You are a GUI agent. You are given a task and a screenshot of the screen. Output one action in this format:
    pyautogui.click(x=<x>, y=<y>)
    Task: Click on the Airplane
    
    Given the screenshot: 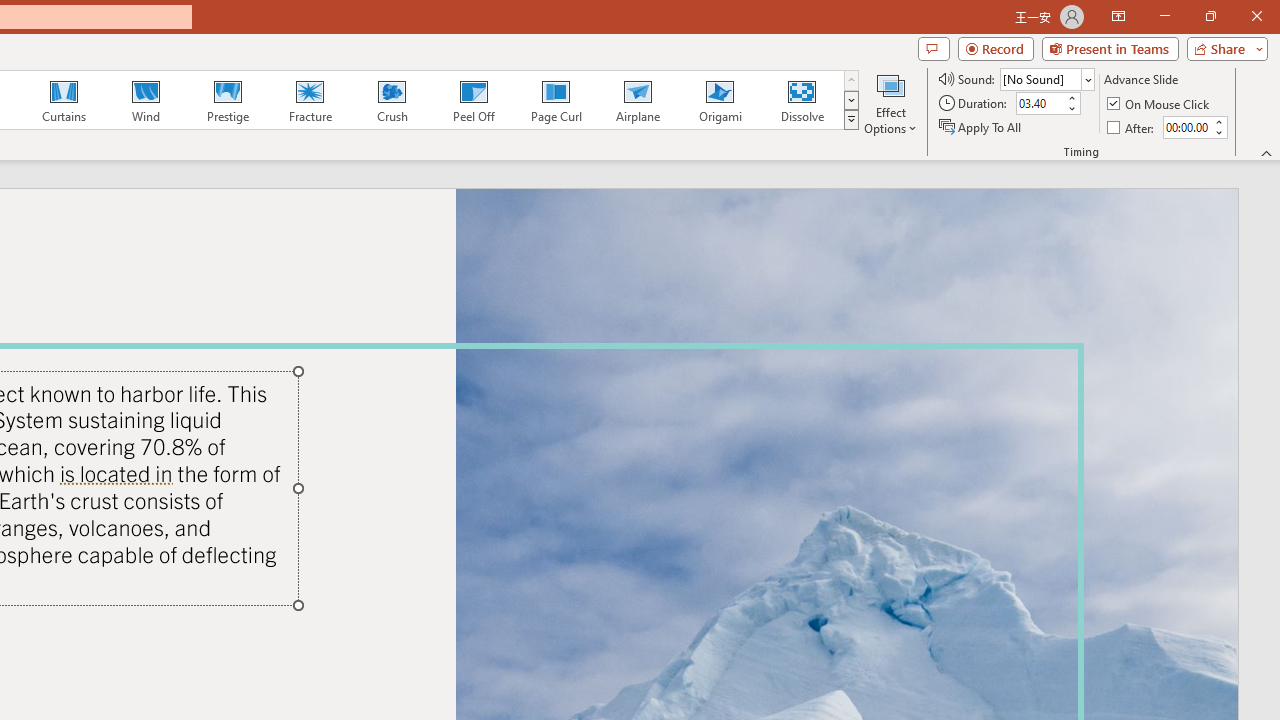 What is the action you would take?
    pyautogui.click(x=637, y=100)
    